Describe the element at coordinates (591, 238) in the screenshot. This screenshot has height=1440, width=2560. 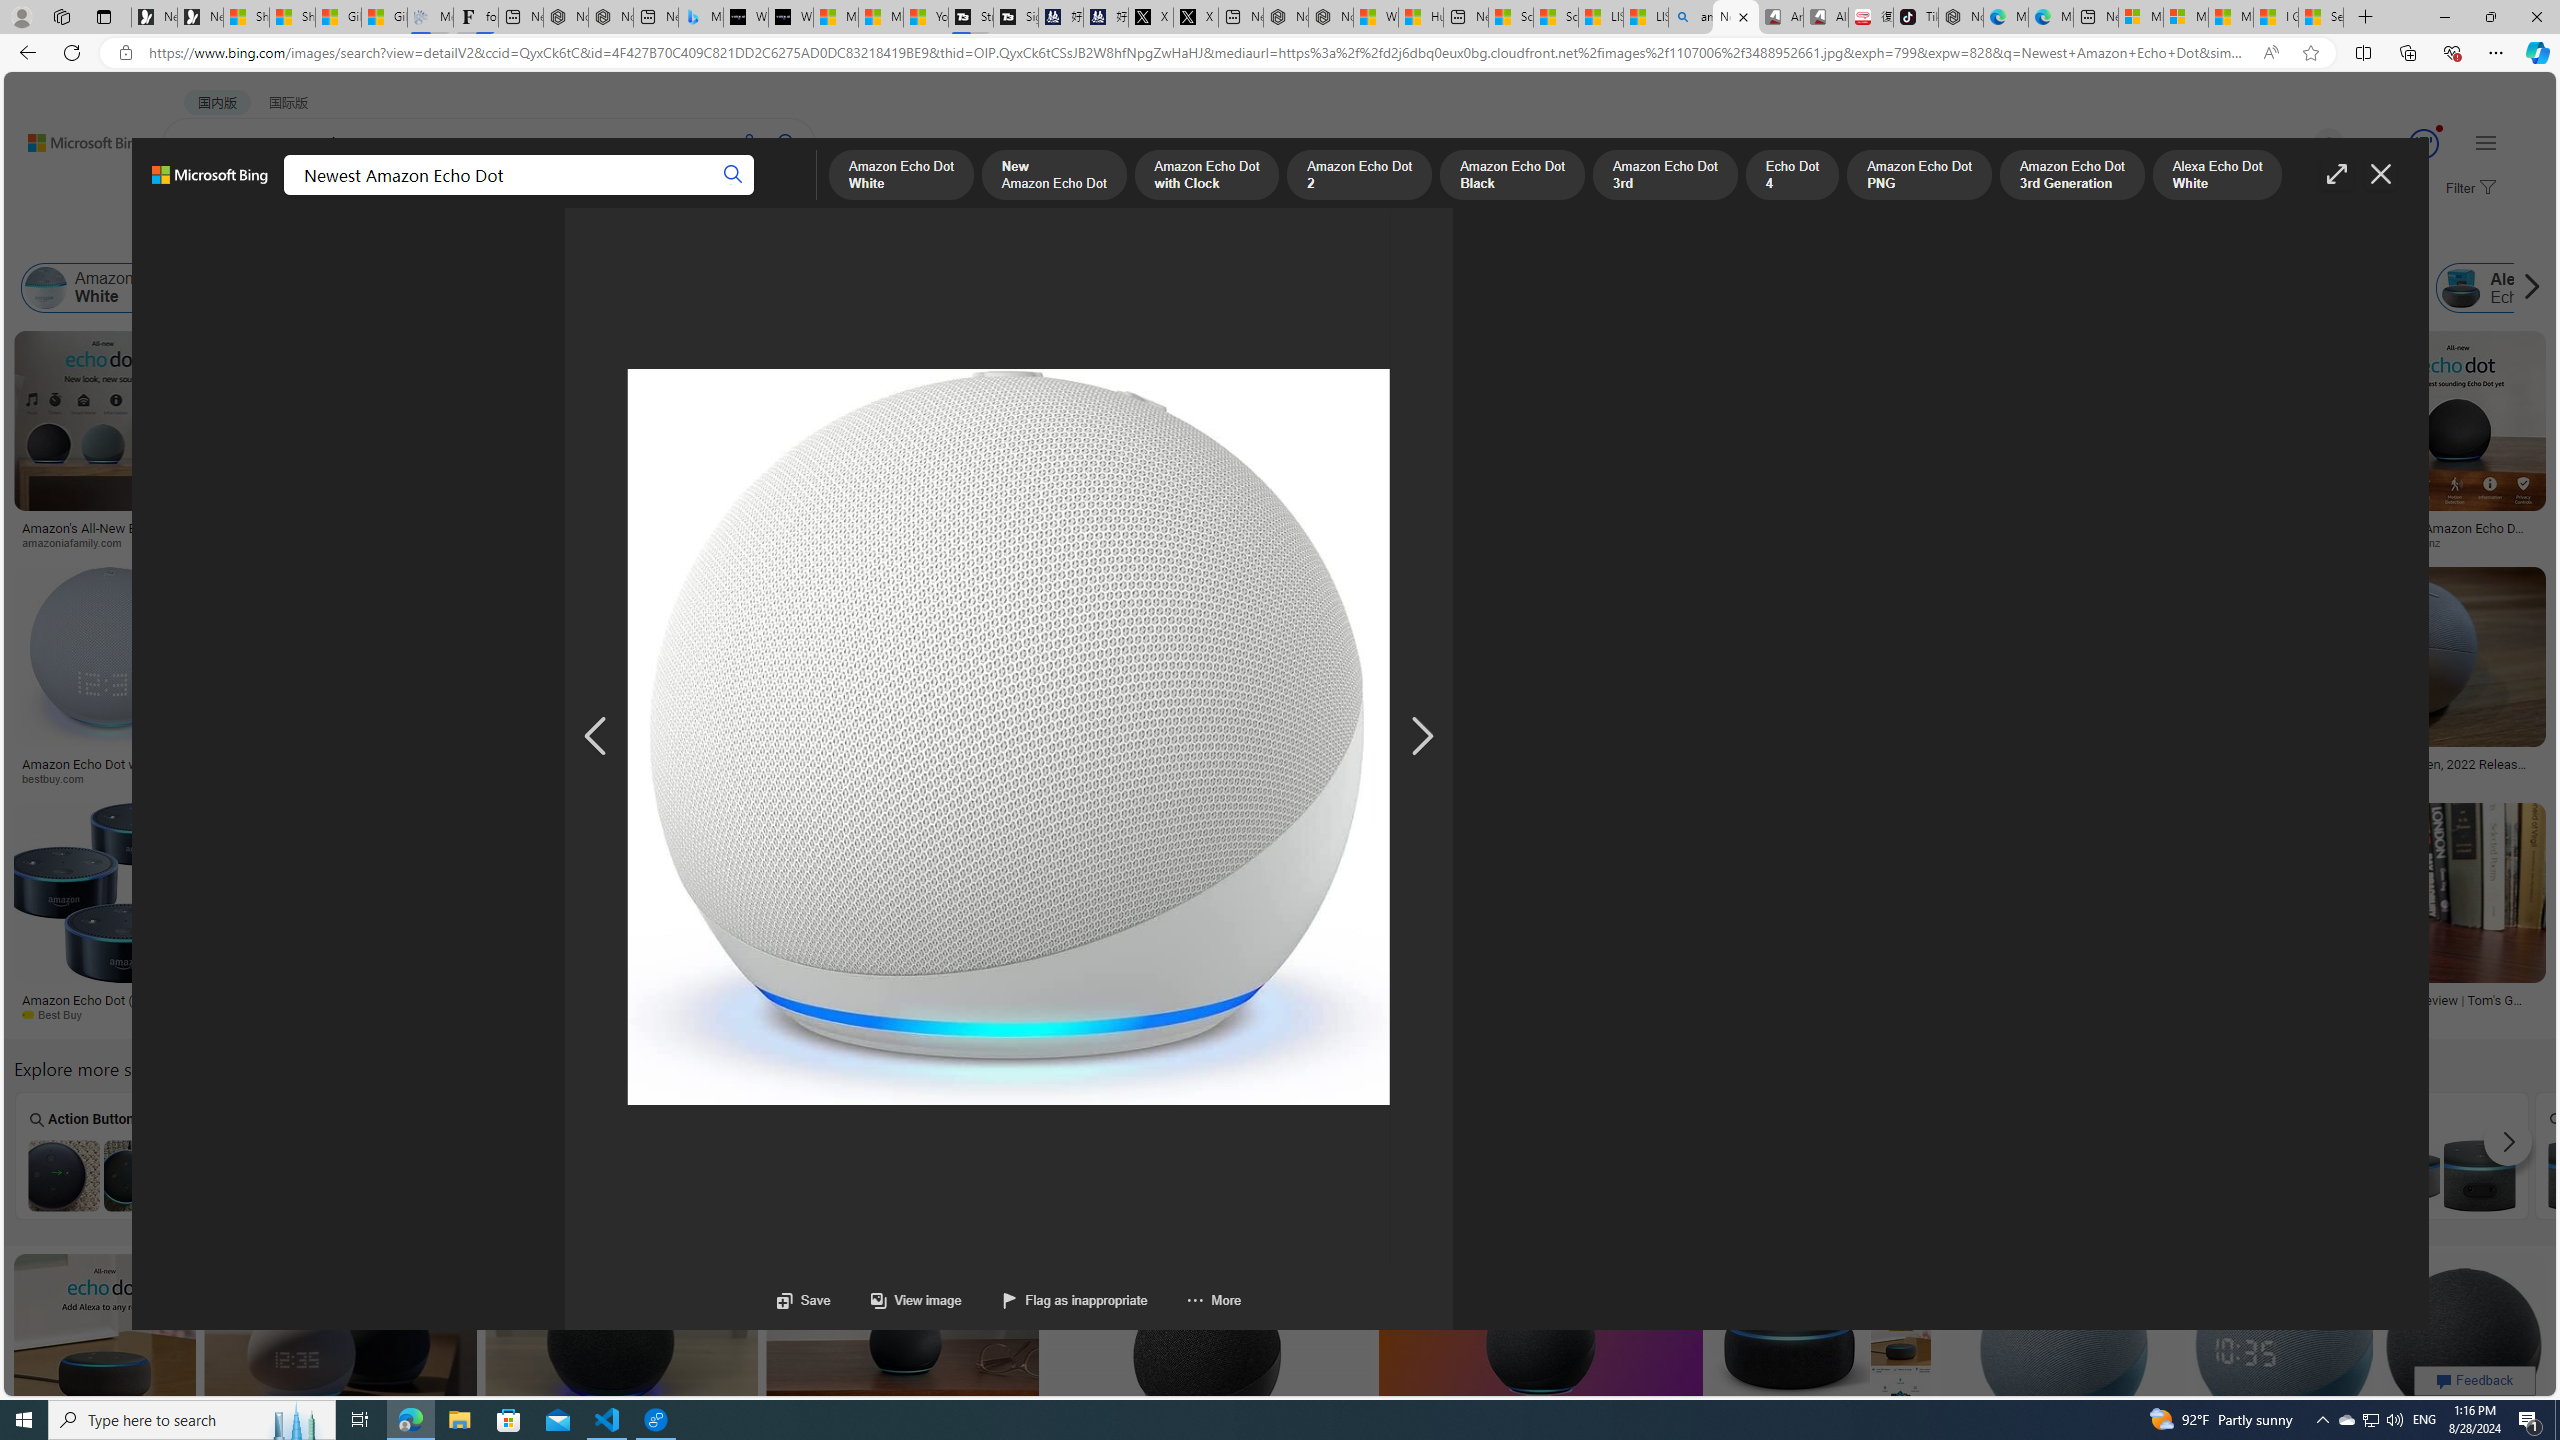
I see `Date` at that location.